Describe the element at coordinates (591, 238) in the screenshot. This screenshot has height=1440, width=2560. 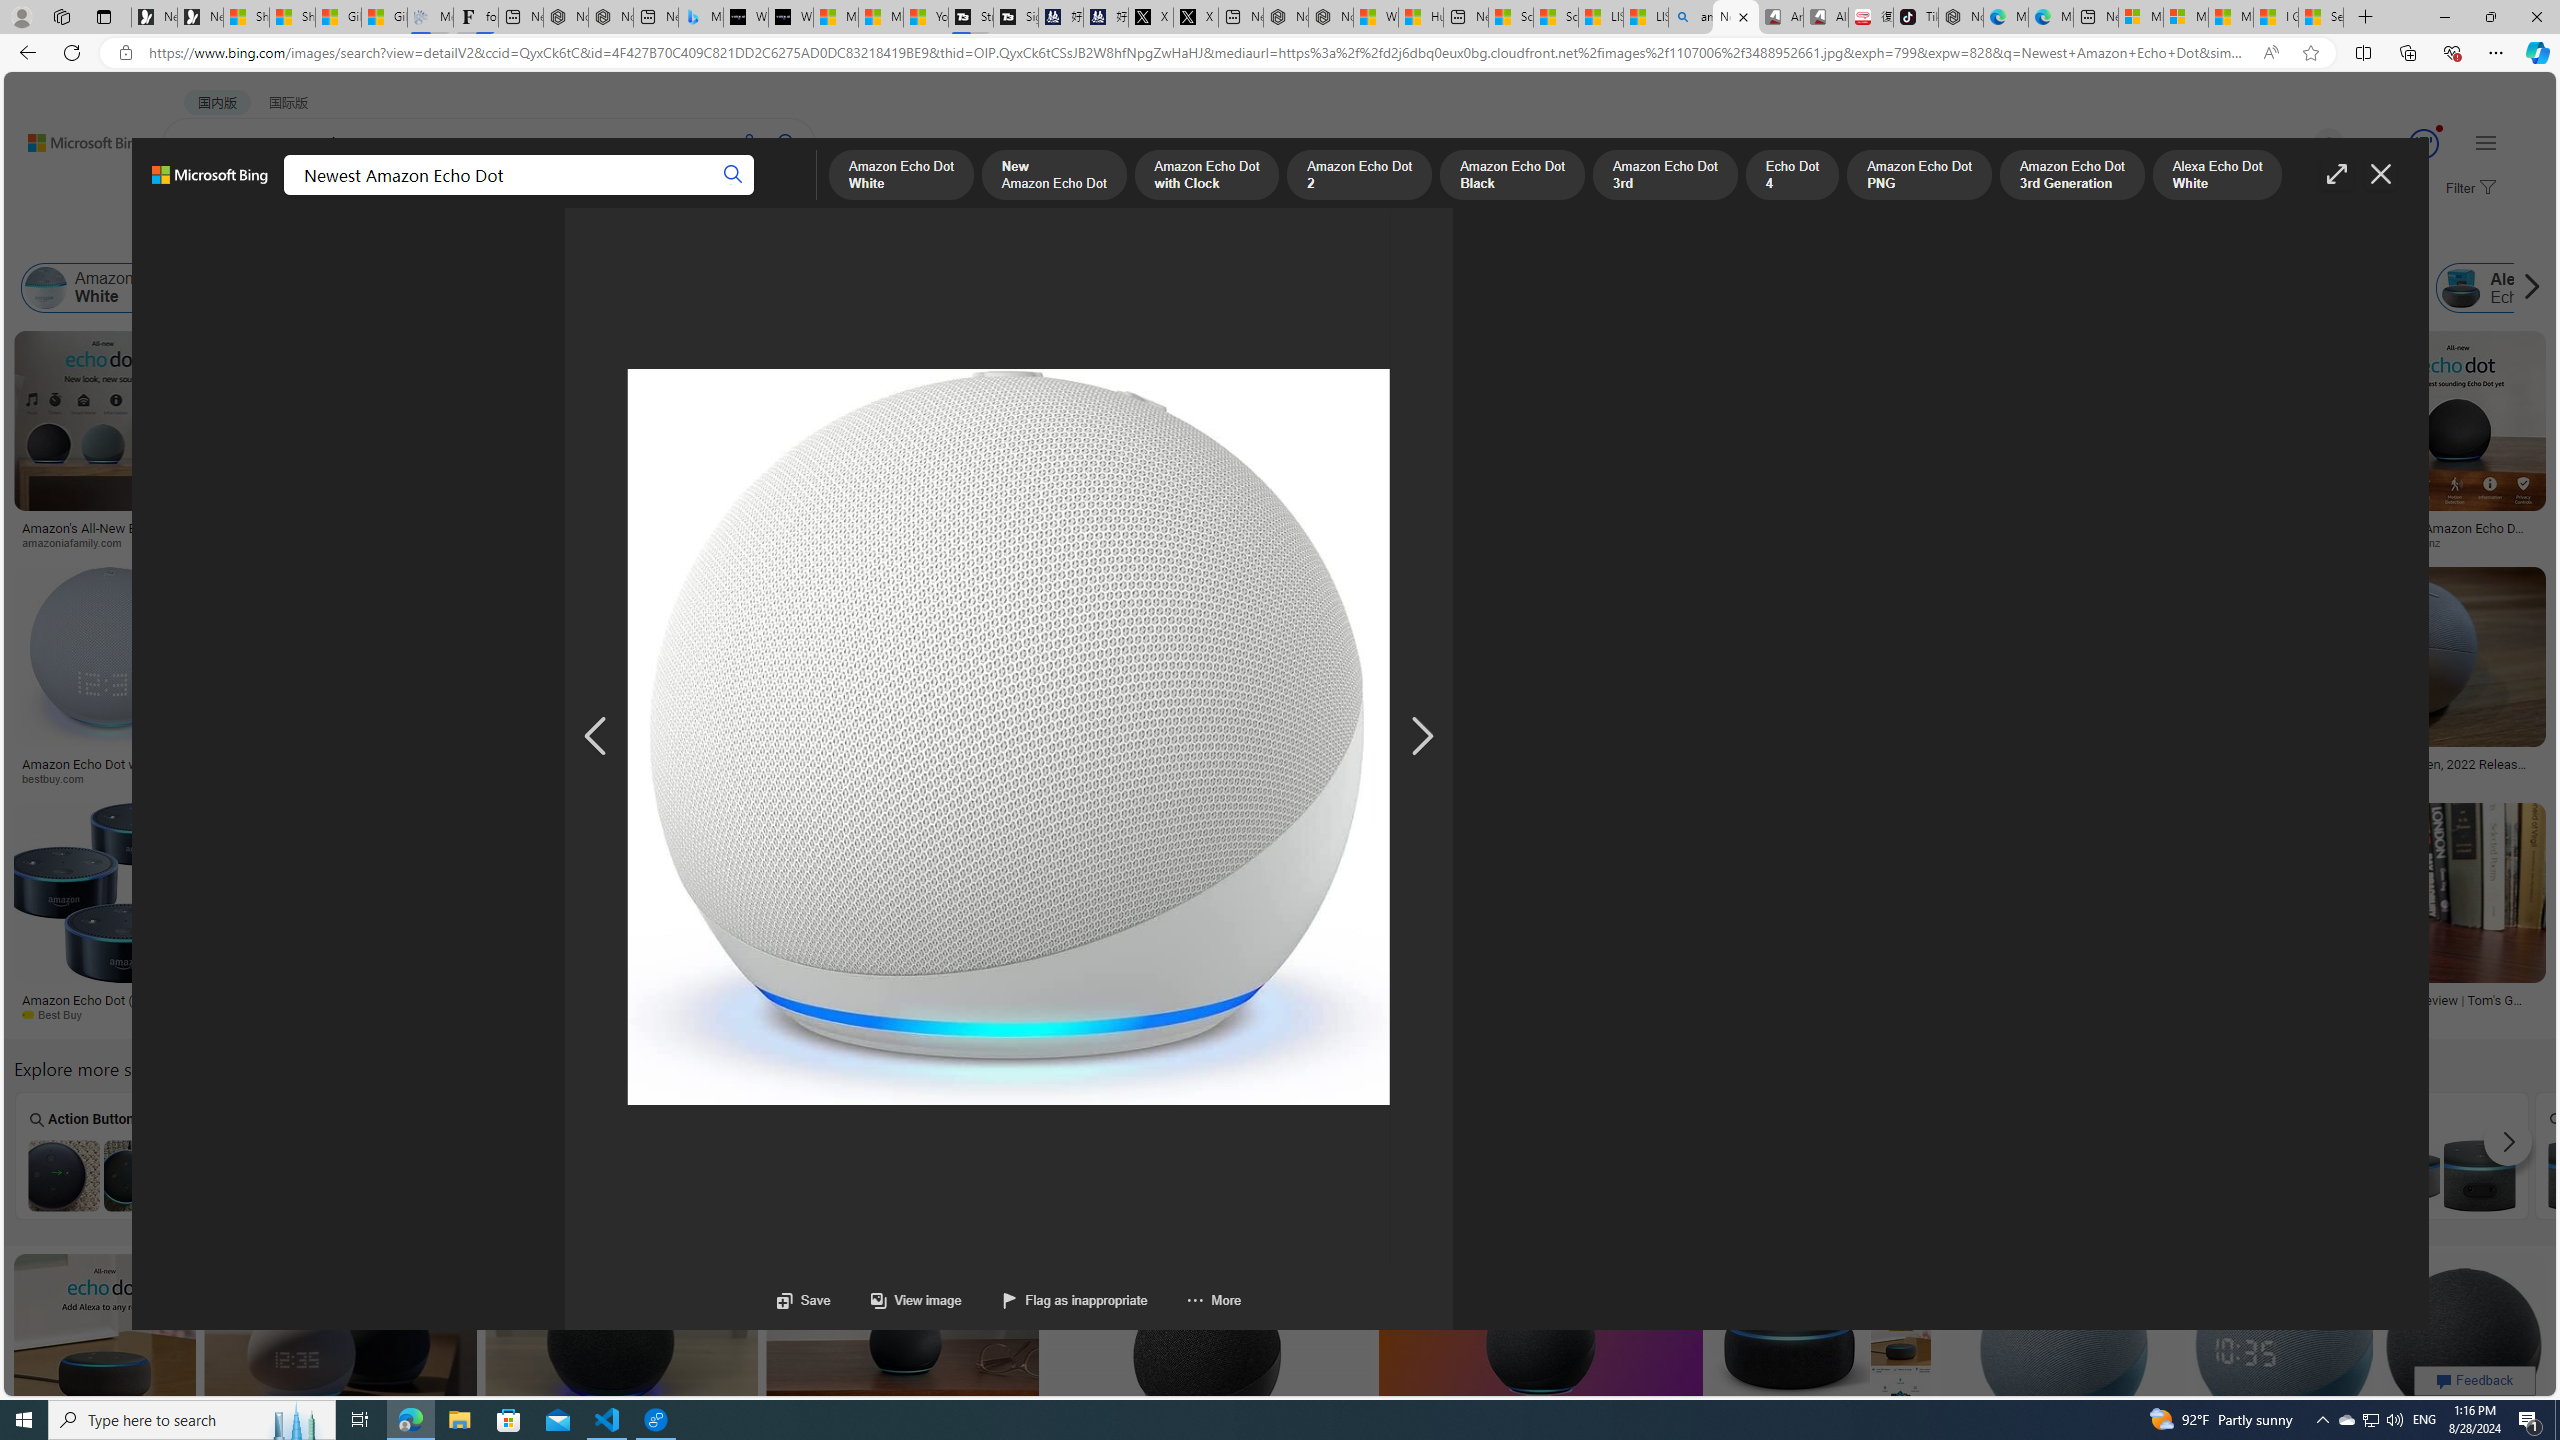
I see `Date` at that location.